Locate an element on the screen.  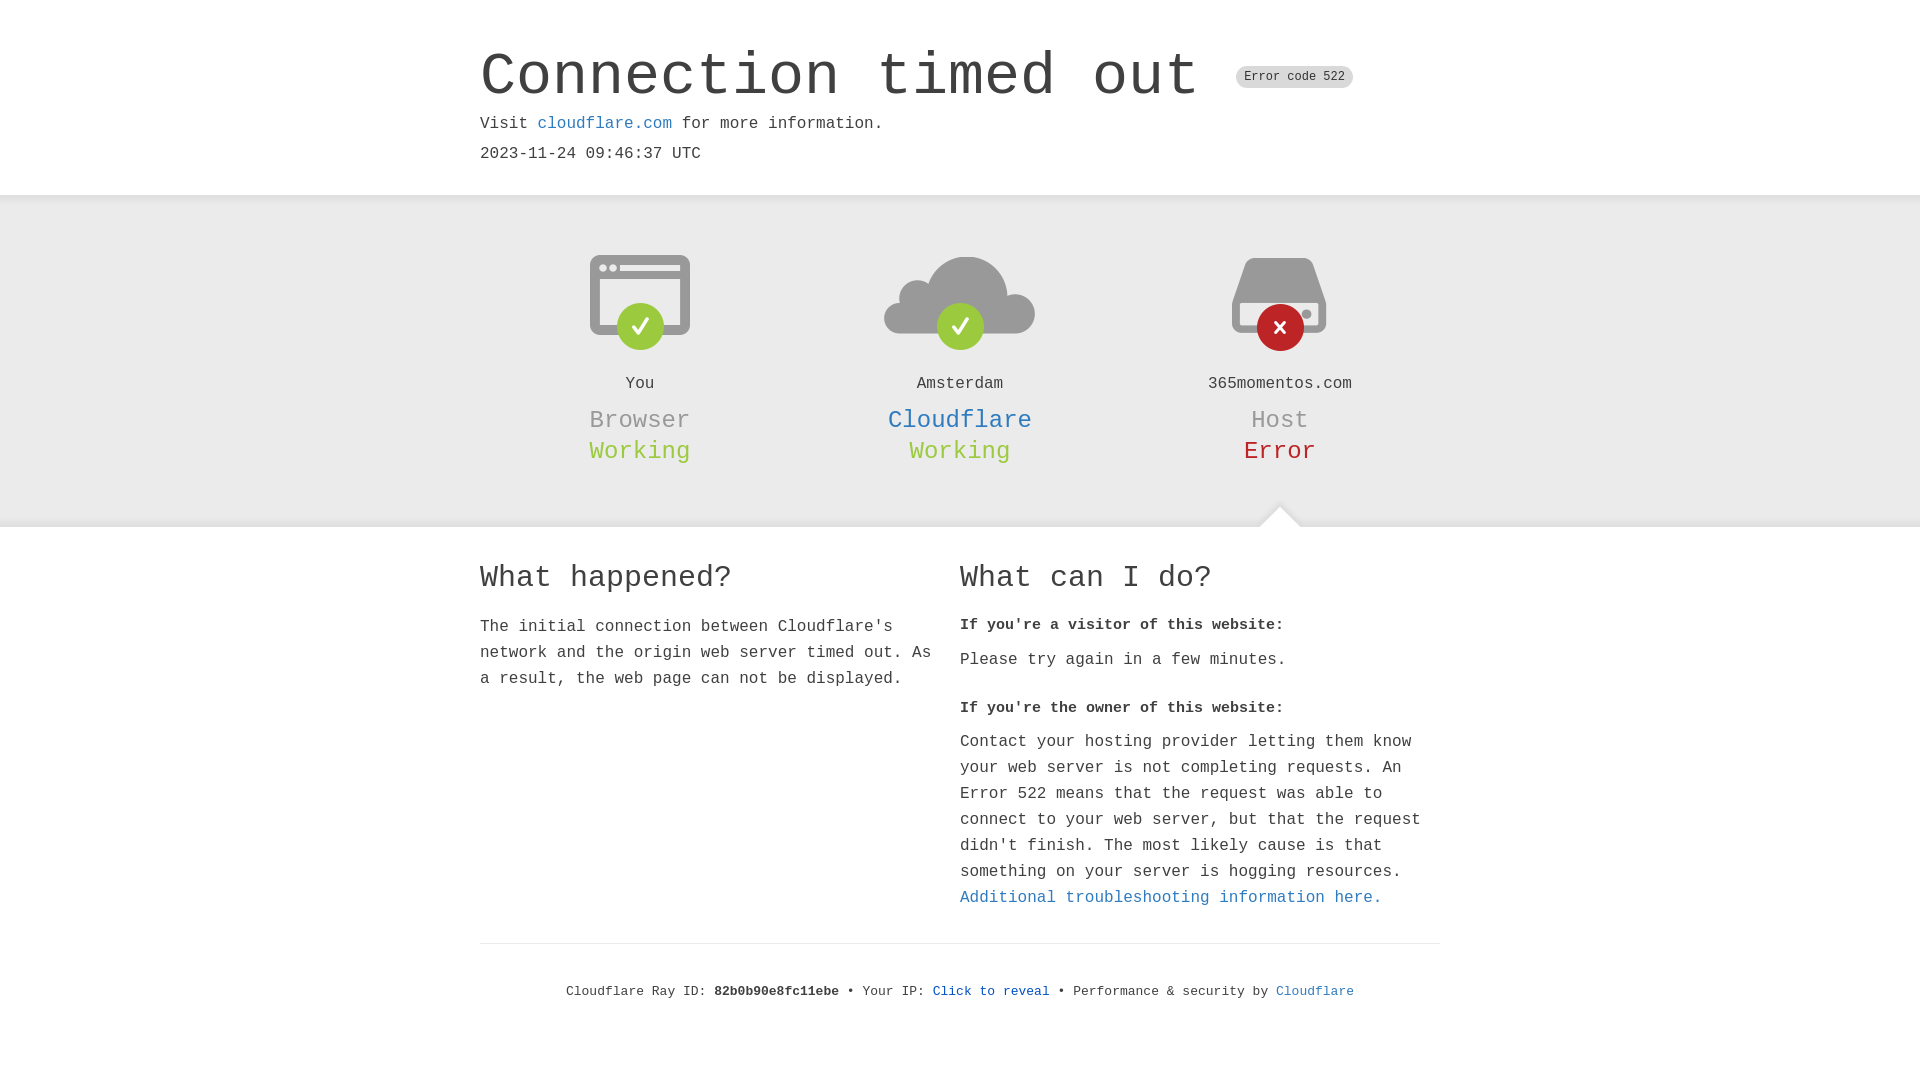
Cloudflare is located at coordinates (1315, 992).